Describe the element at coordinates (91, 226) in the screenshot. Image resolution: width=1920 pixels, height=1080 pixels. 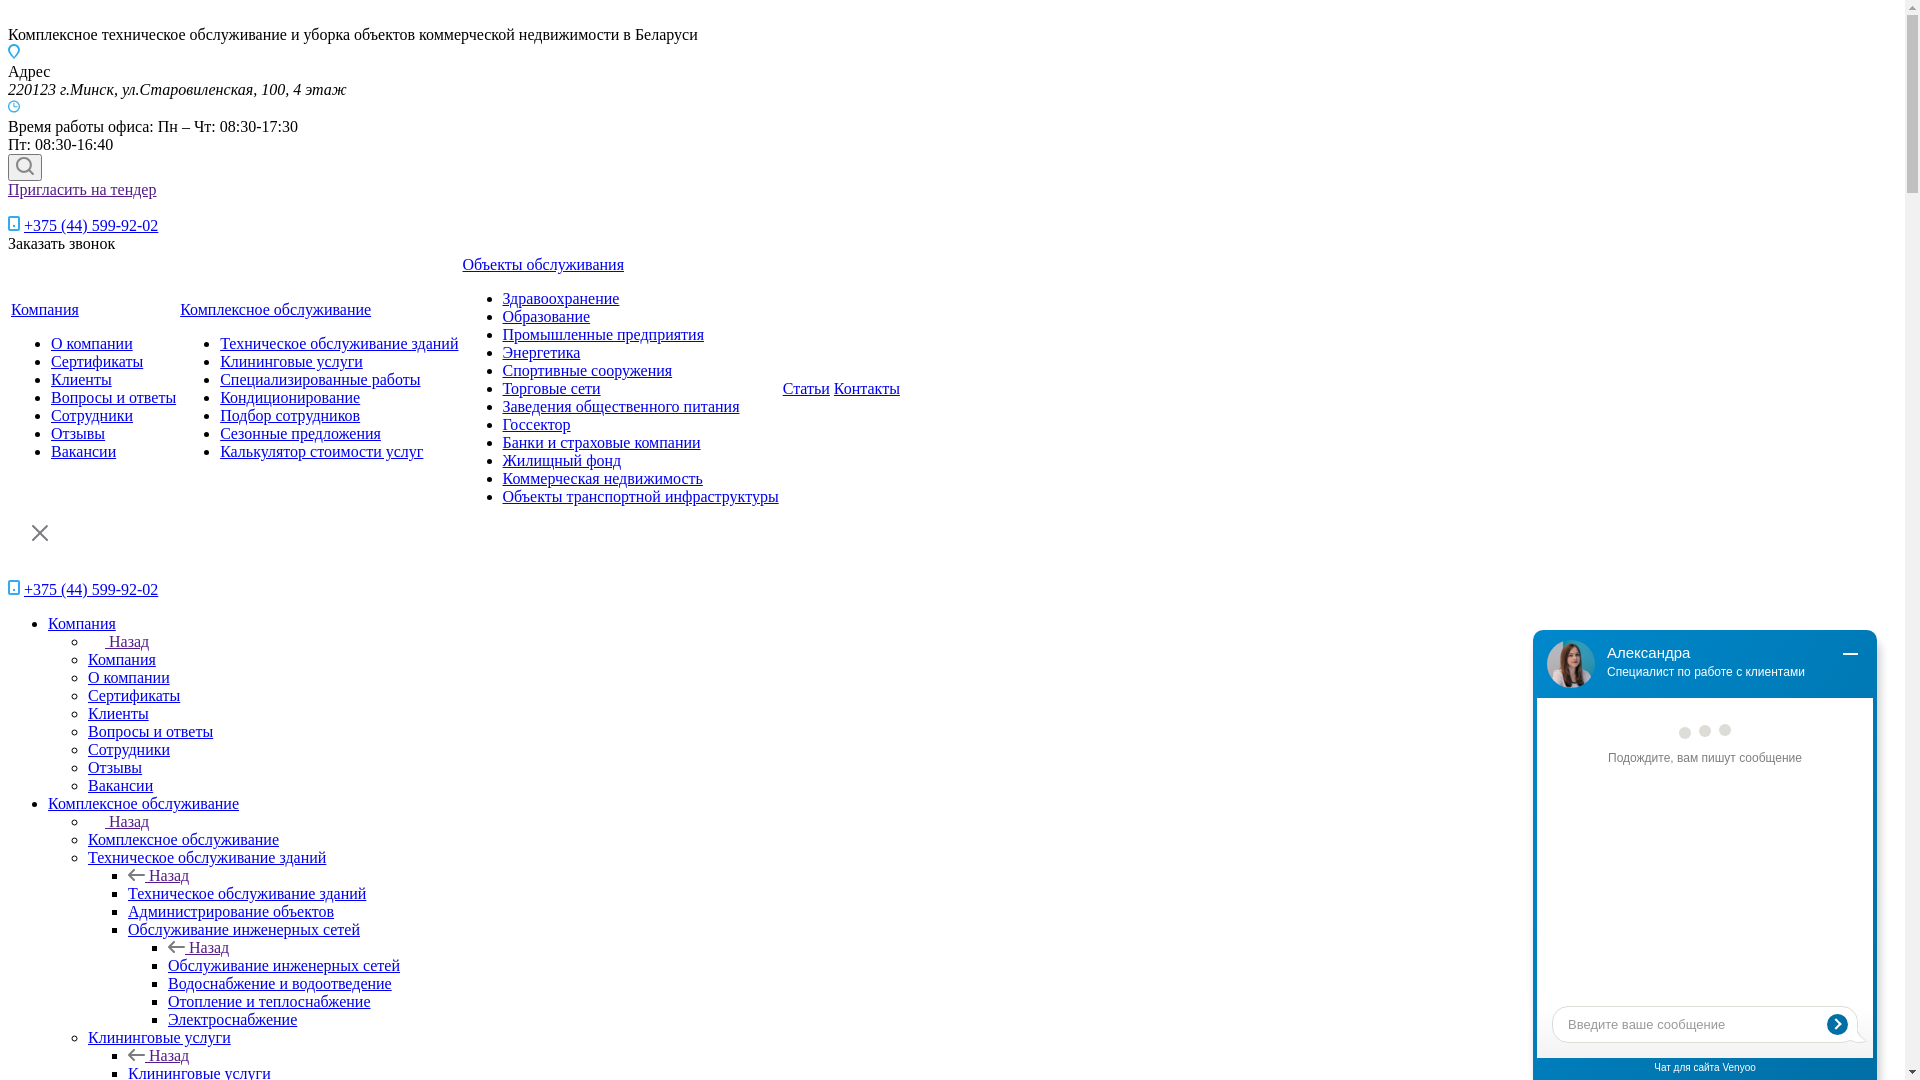
I see `+375 (44) 599-92-02` at that location.